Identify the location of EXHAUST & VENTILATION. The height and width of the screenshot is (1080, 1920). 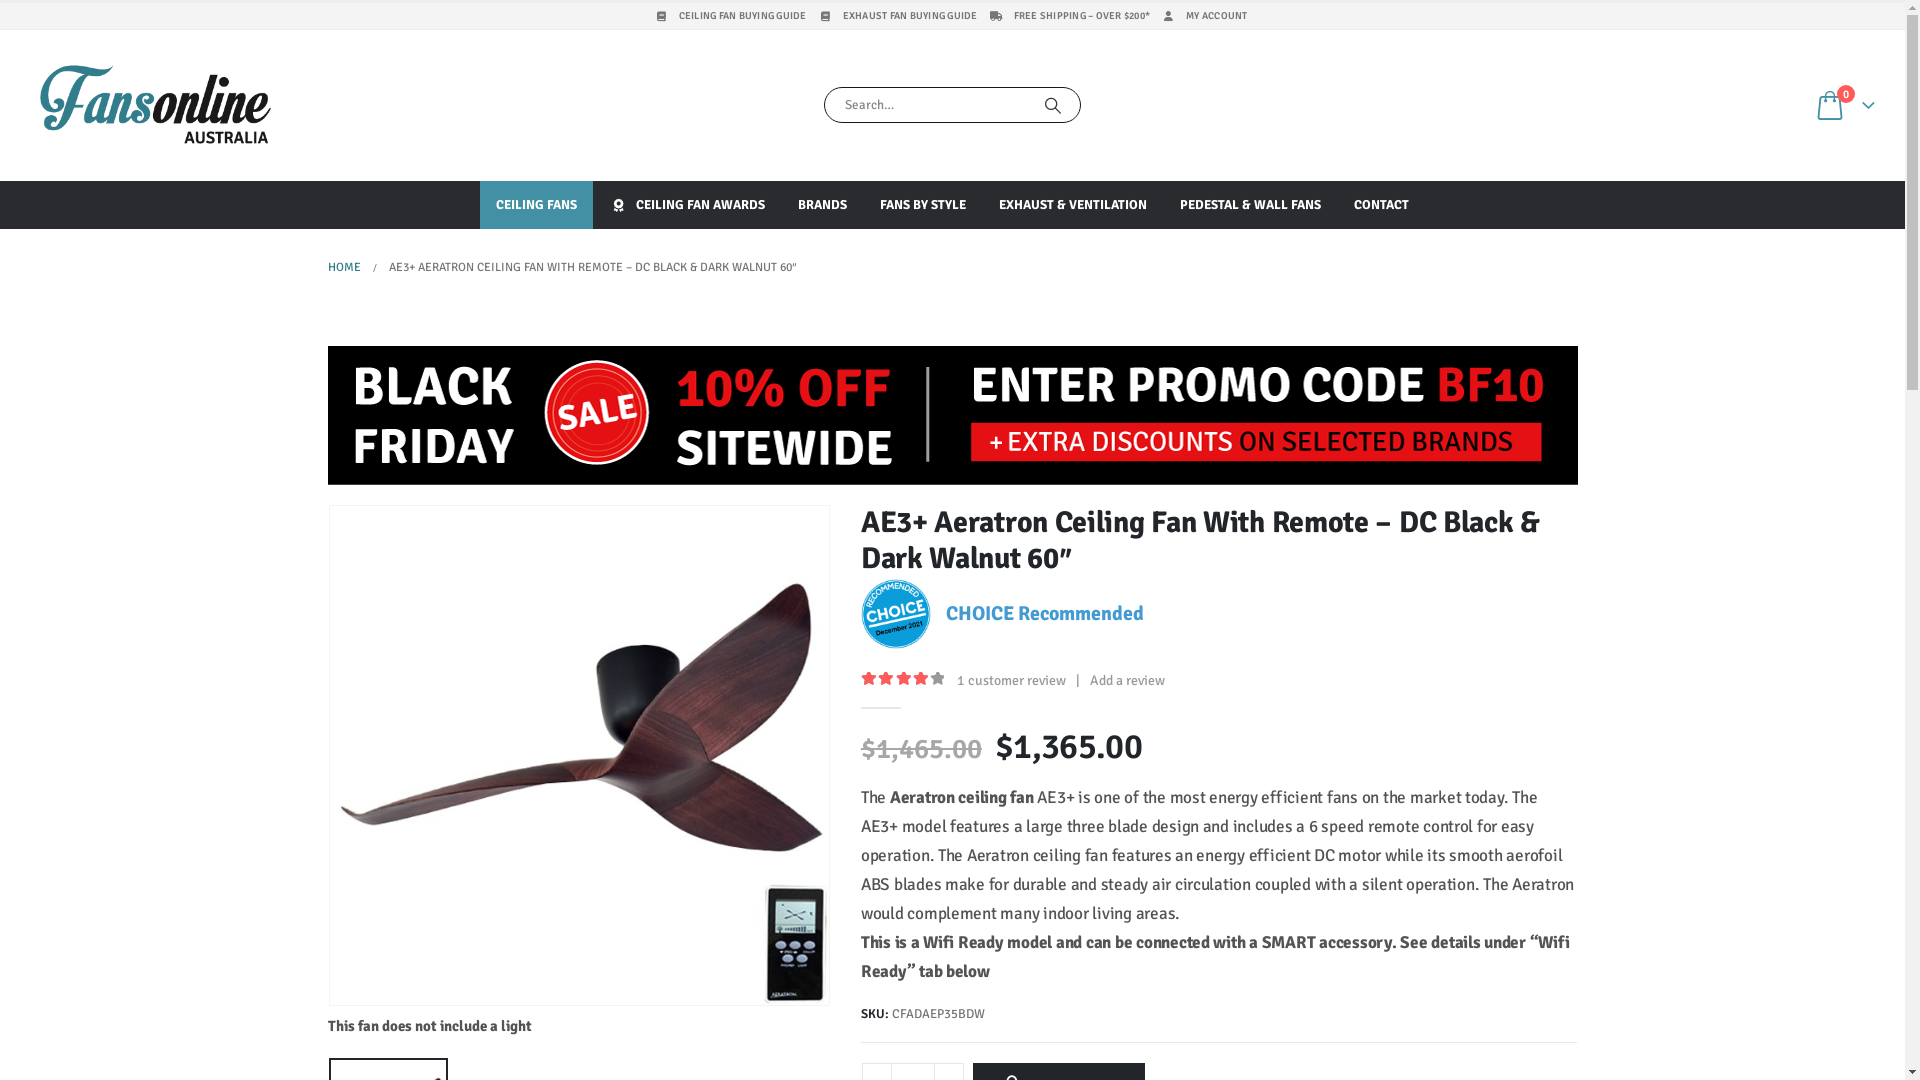
(1073, 205).